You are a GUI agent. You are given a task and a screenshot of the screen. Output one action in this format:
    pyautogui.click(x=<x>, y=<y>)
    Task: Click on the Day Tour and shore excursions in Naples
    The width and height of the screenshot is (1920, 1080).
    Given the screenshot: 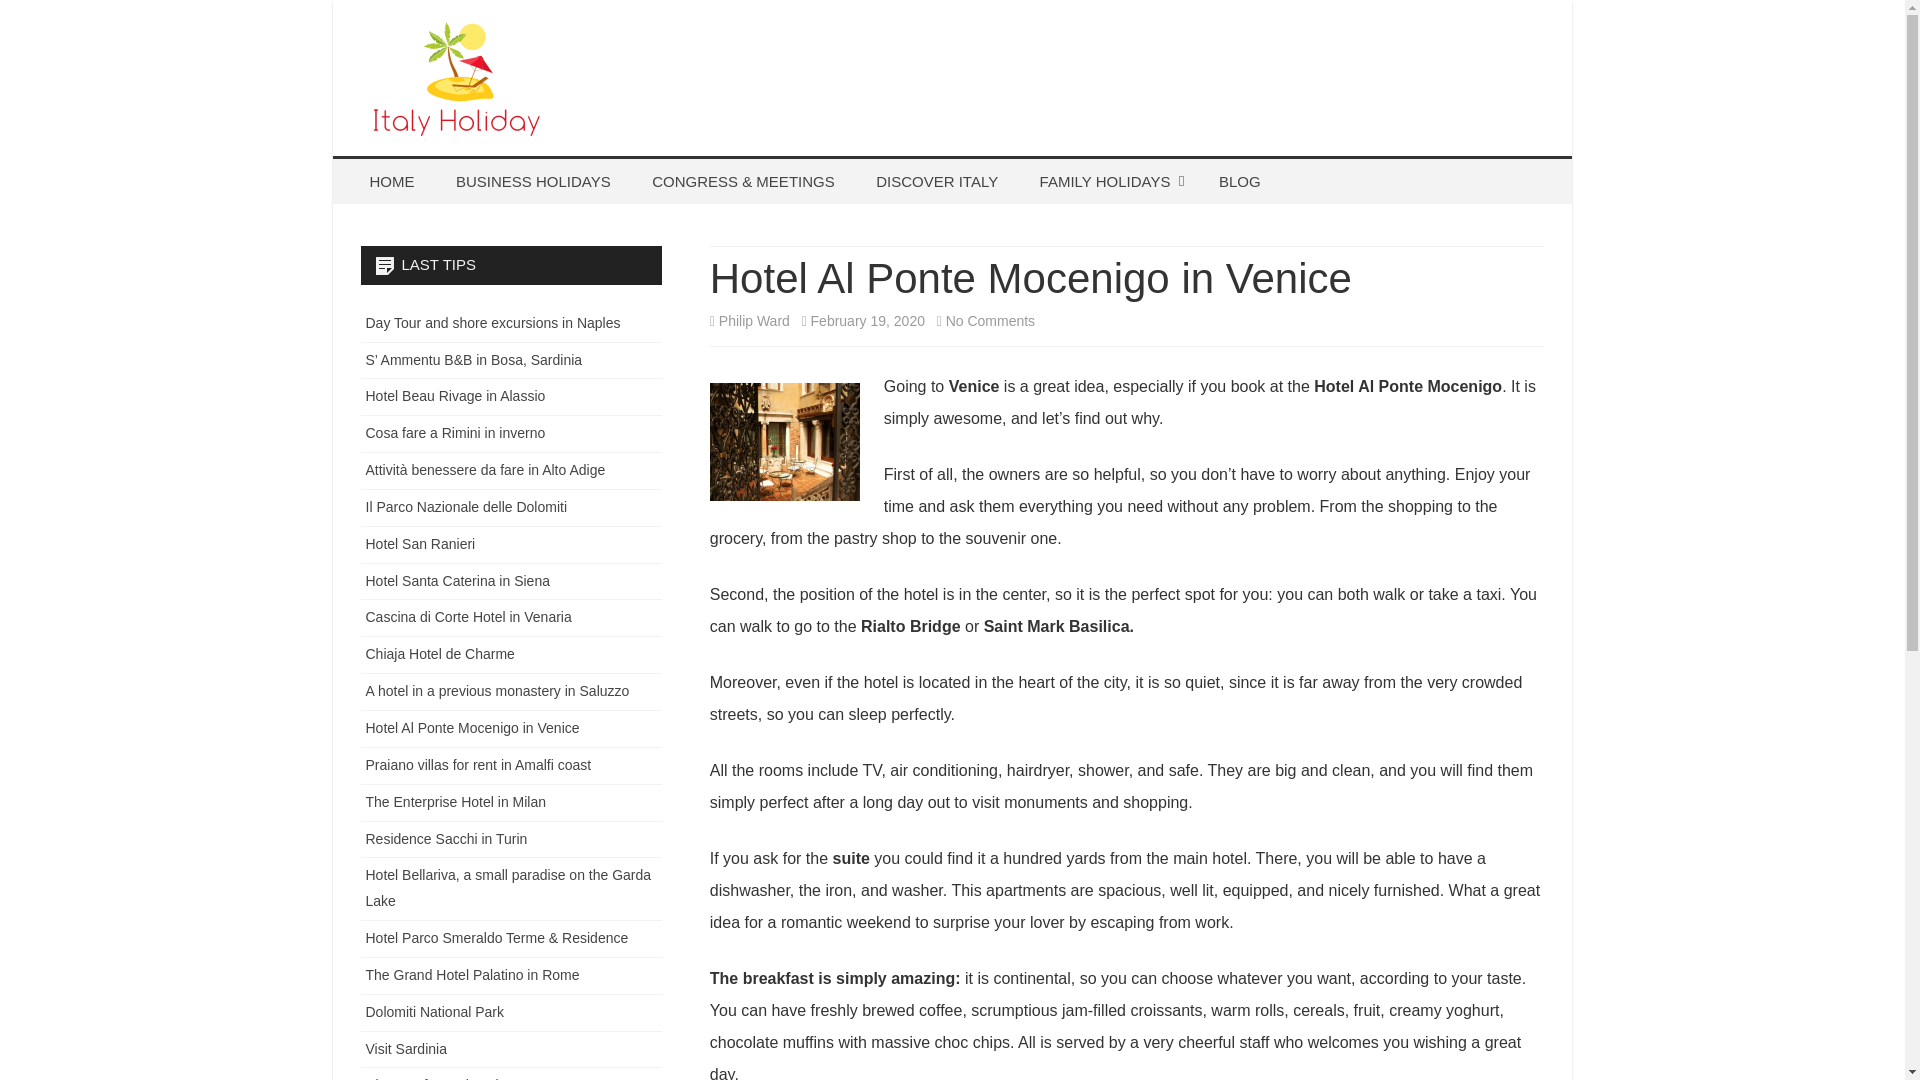 What is the action you would take?
    pyautogui.click(x=1108, y=181)
    